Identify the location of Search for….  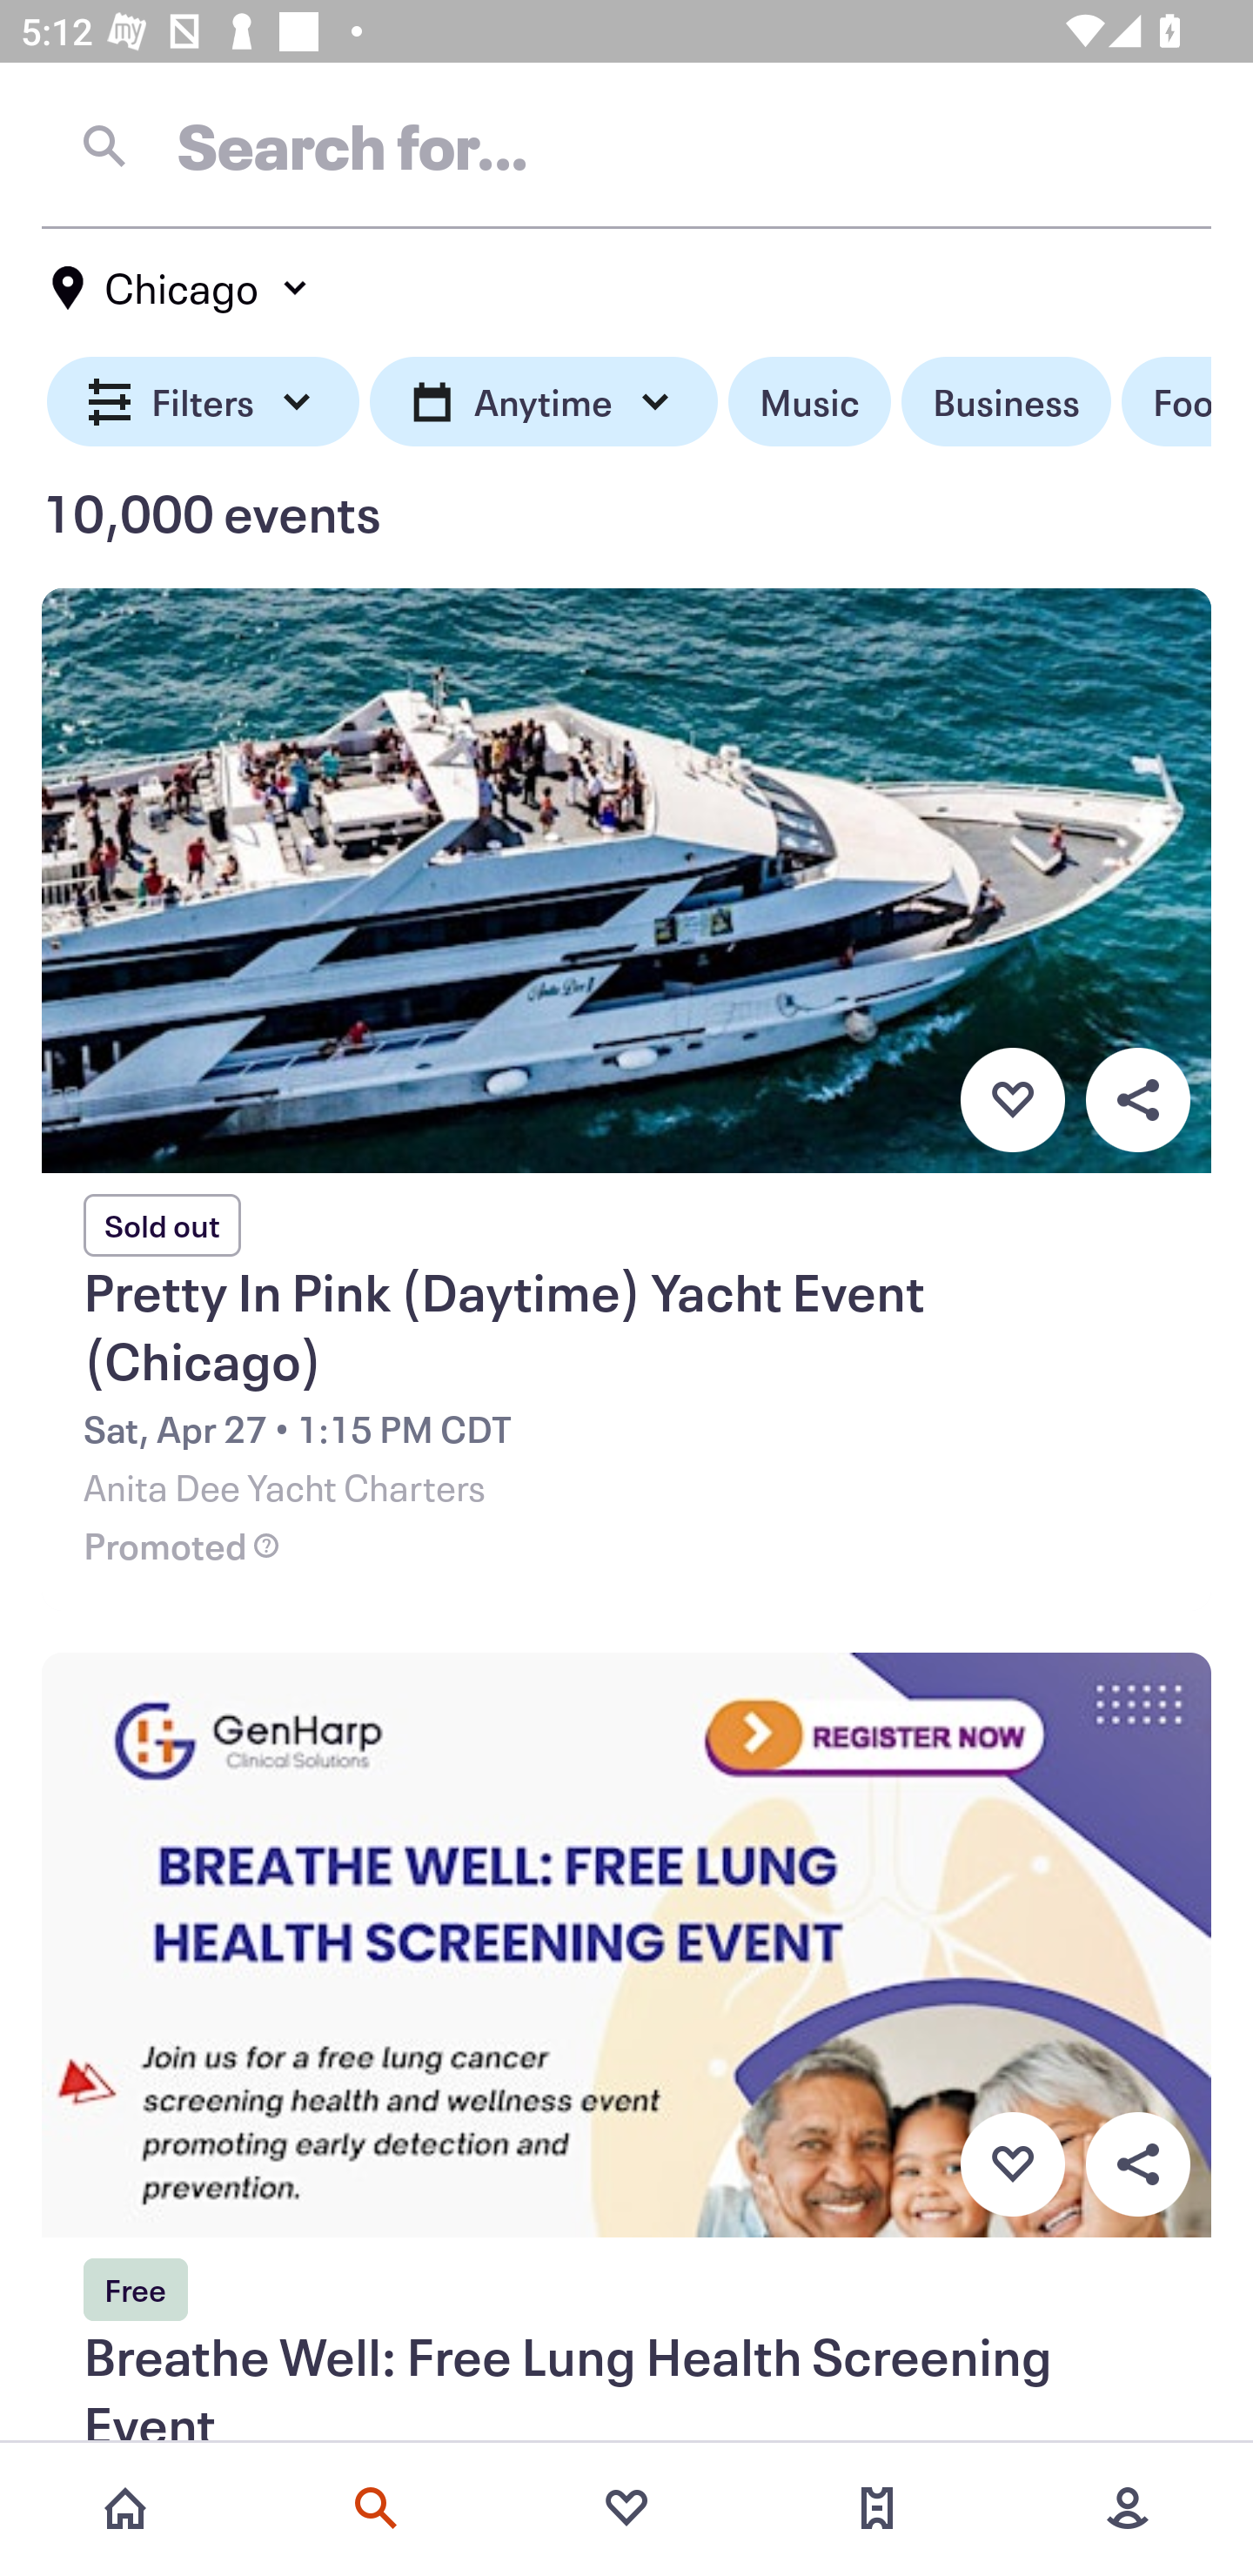
(626, 145).